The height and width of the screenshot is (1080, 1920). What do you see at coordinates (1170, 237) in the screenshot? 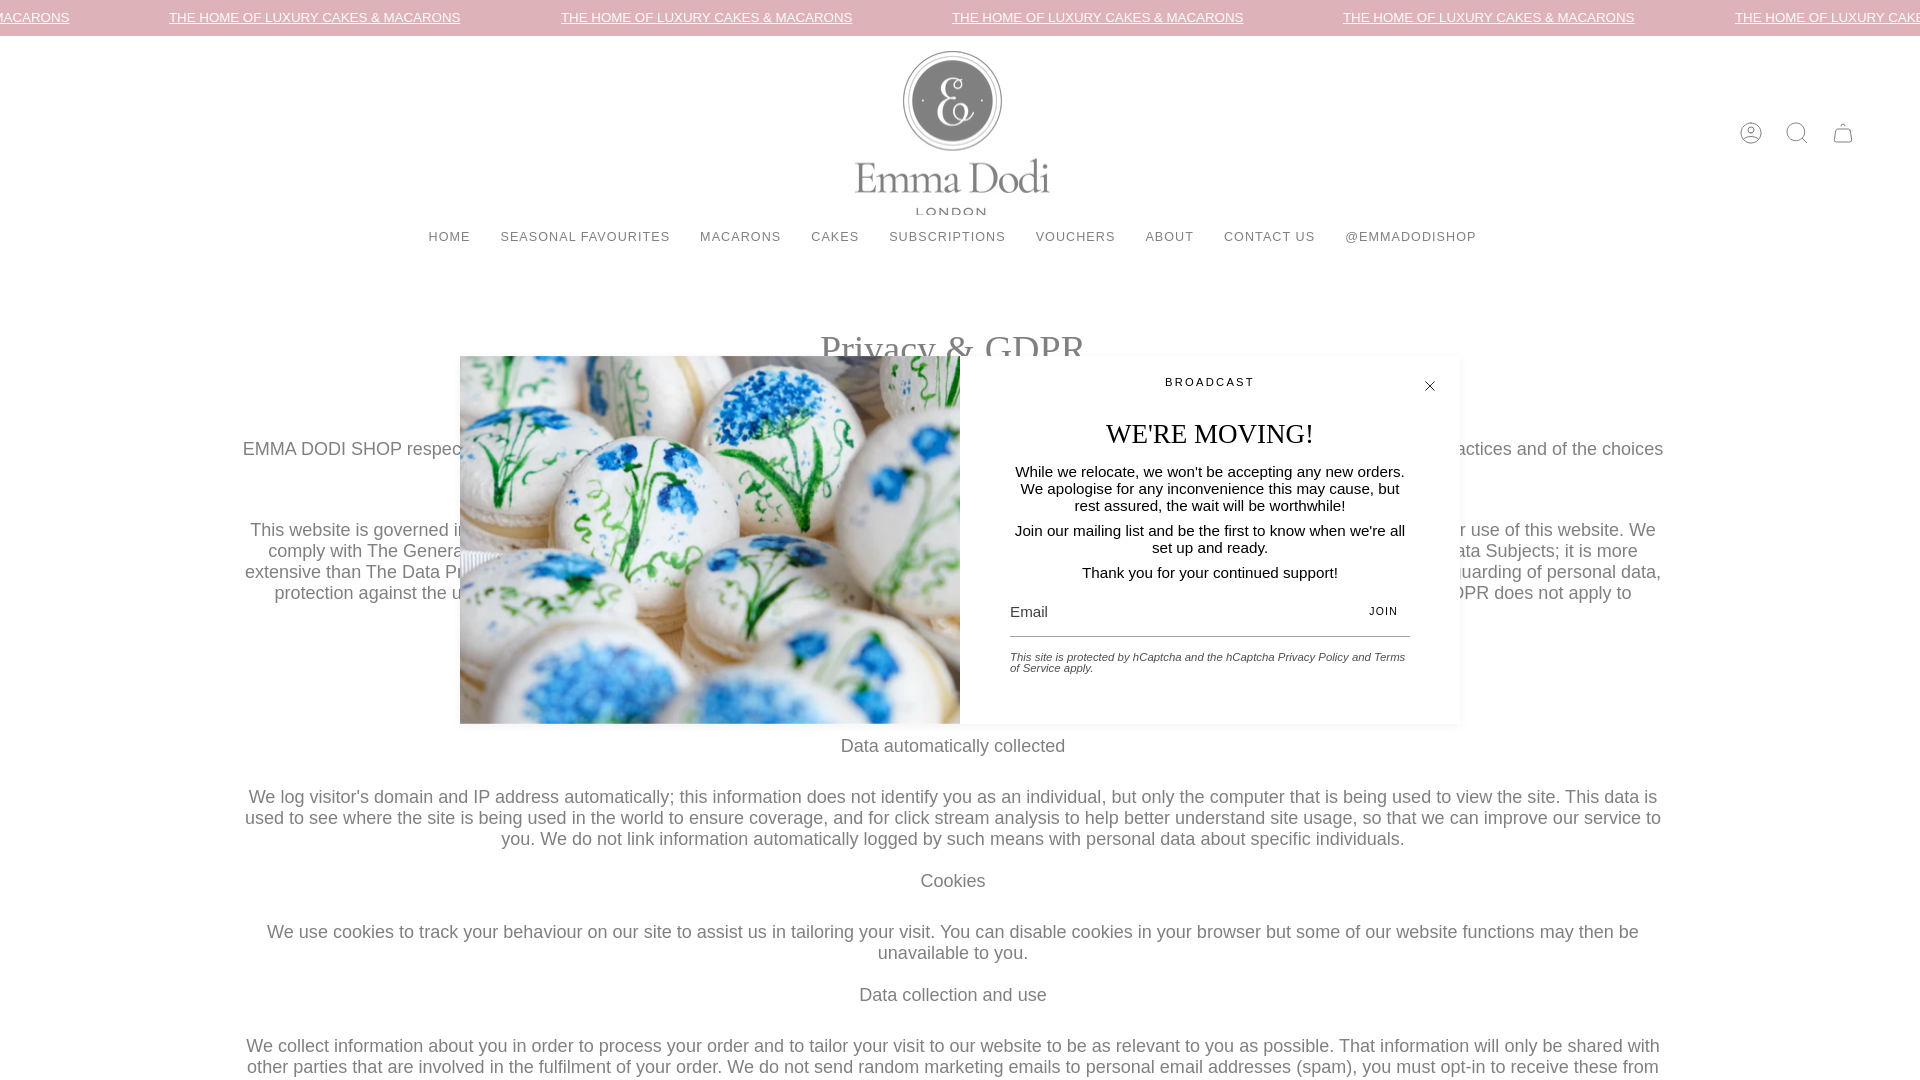
I see `ABOUT` at bounding box center [1170, 237].